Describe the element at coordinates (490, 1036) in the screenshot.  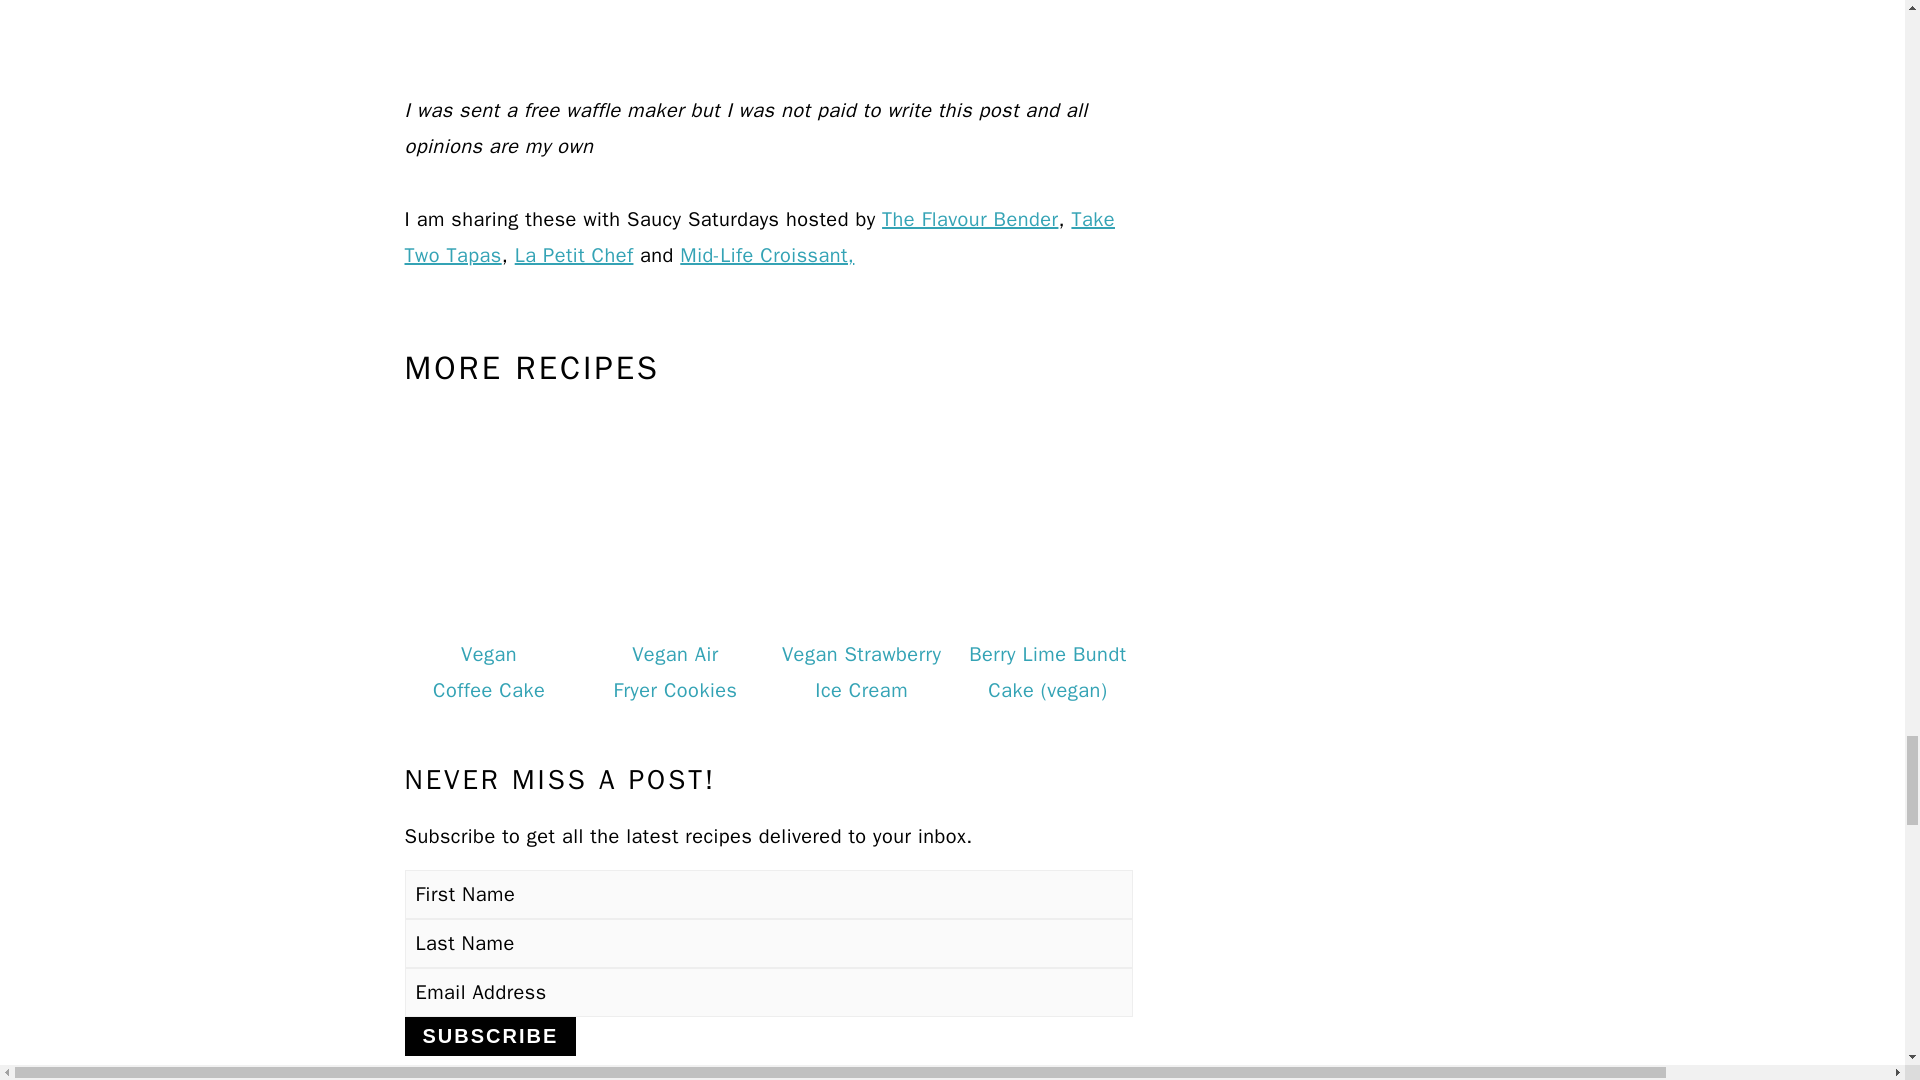
I see `Subscribe` at that location.